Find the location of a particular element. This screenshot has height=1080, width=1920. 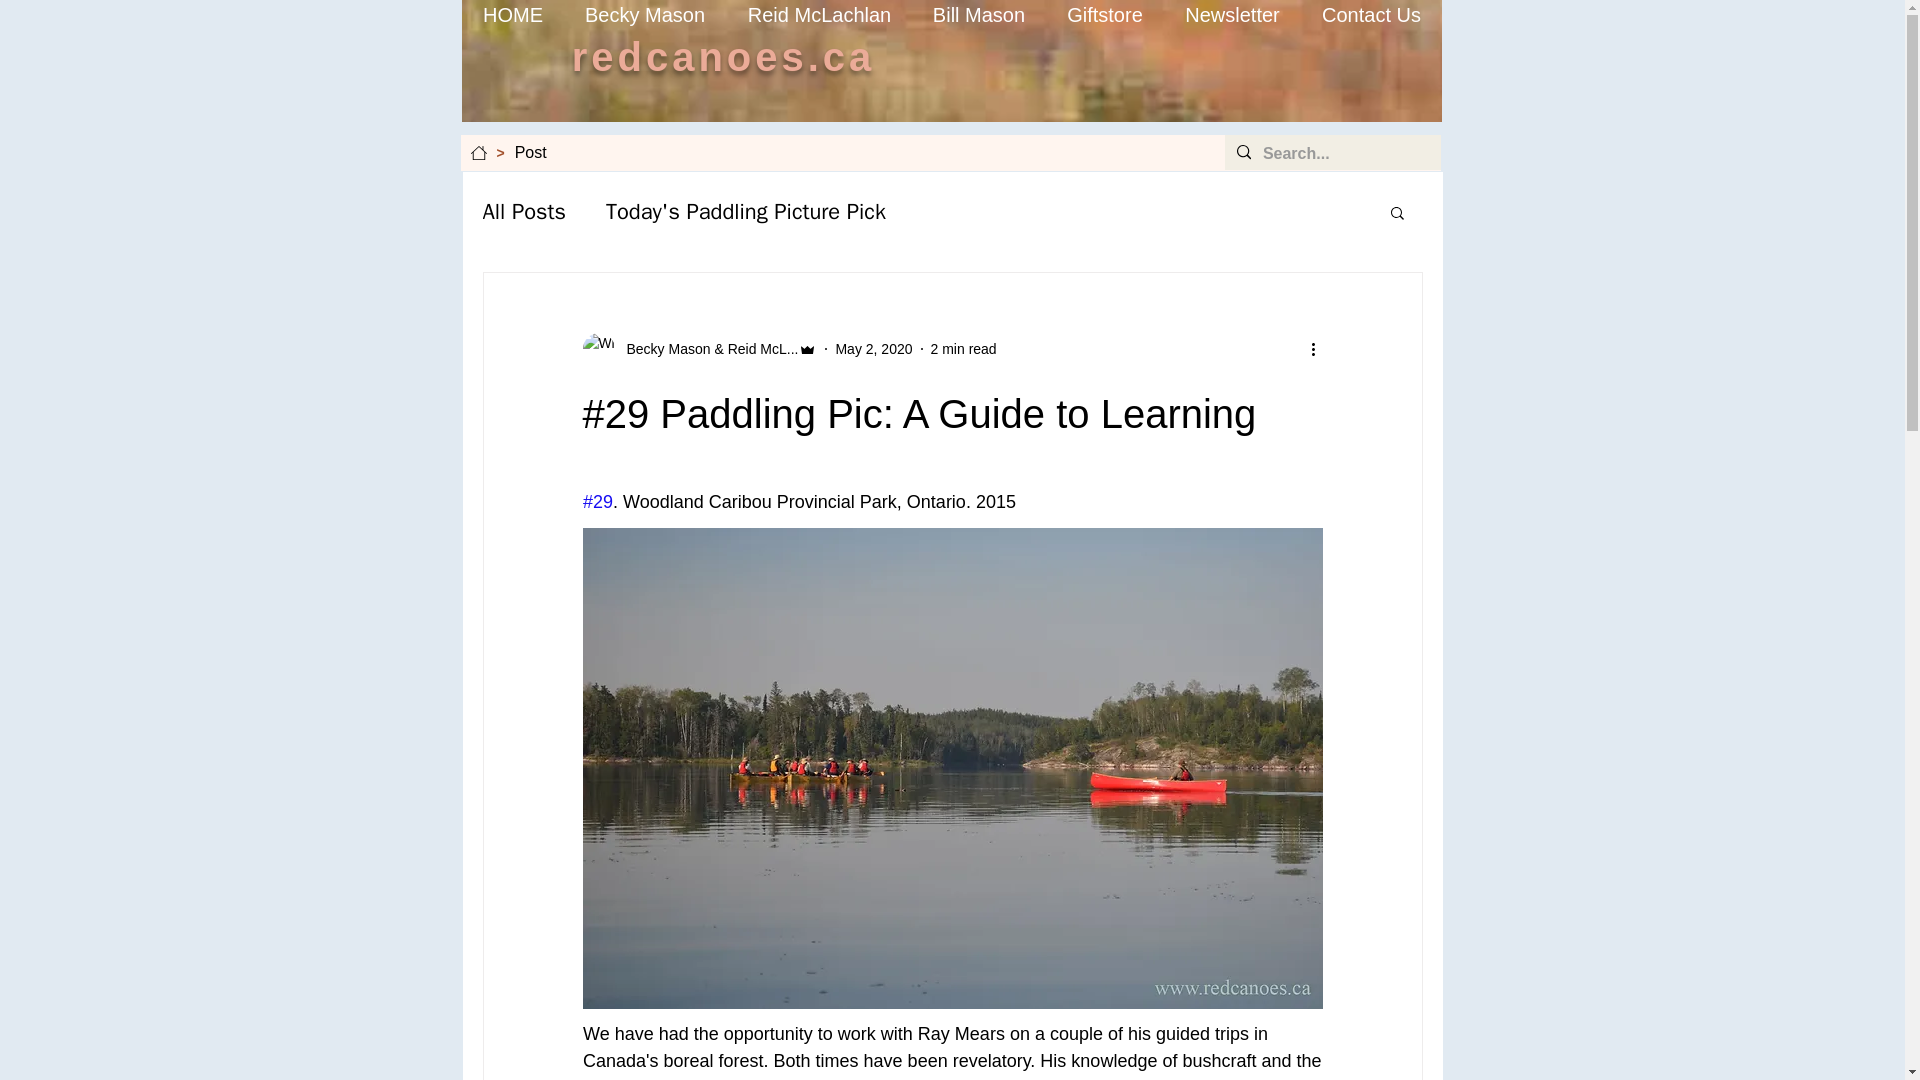

HOME is located at coordinates (512, 15).